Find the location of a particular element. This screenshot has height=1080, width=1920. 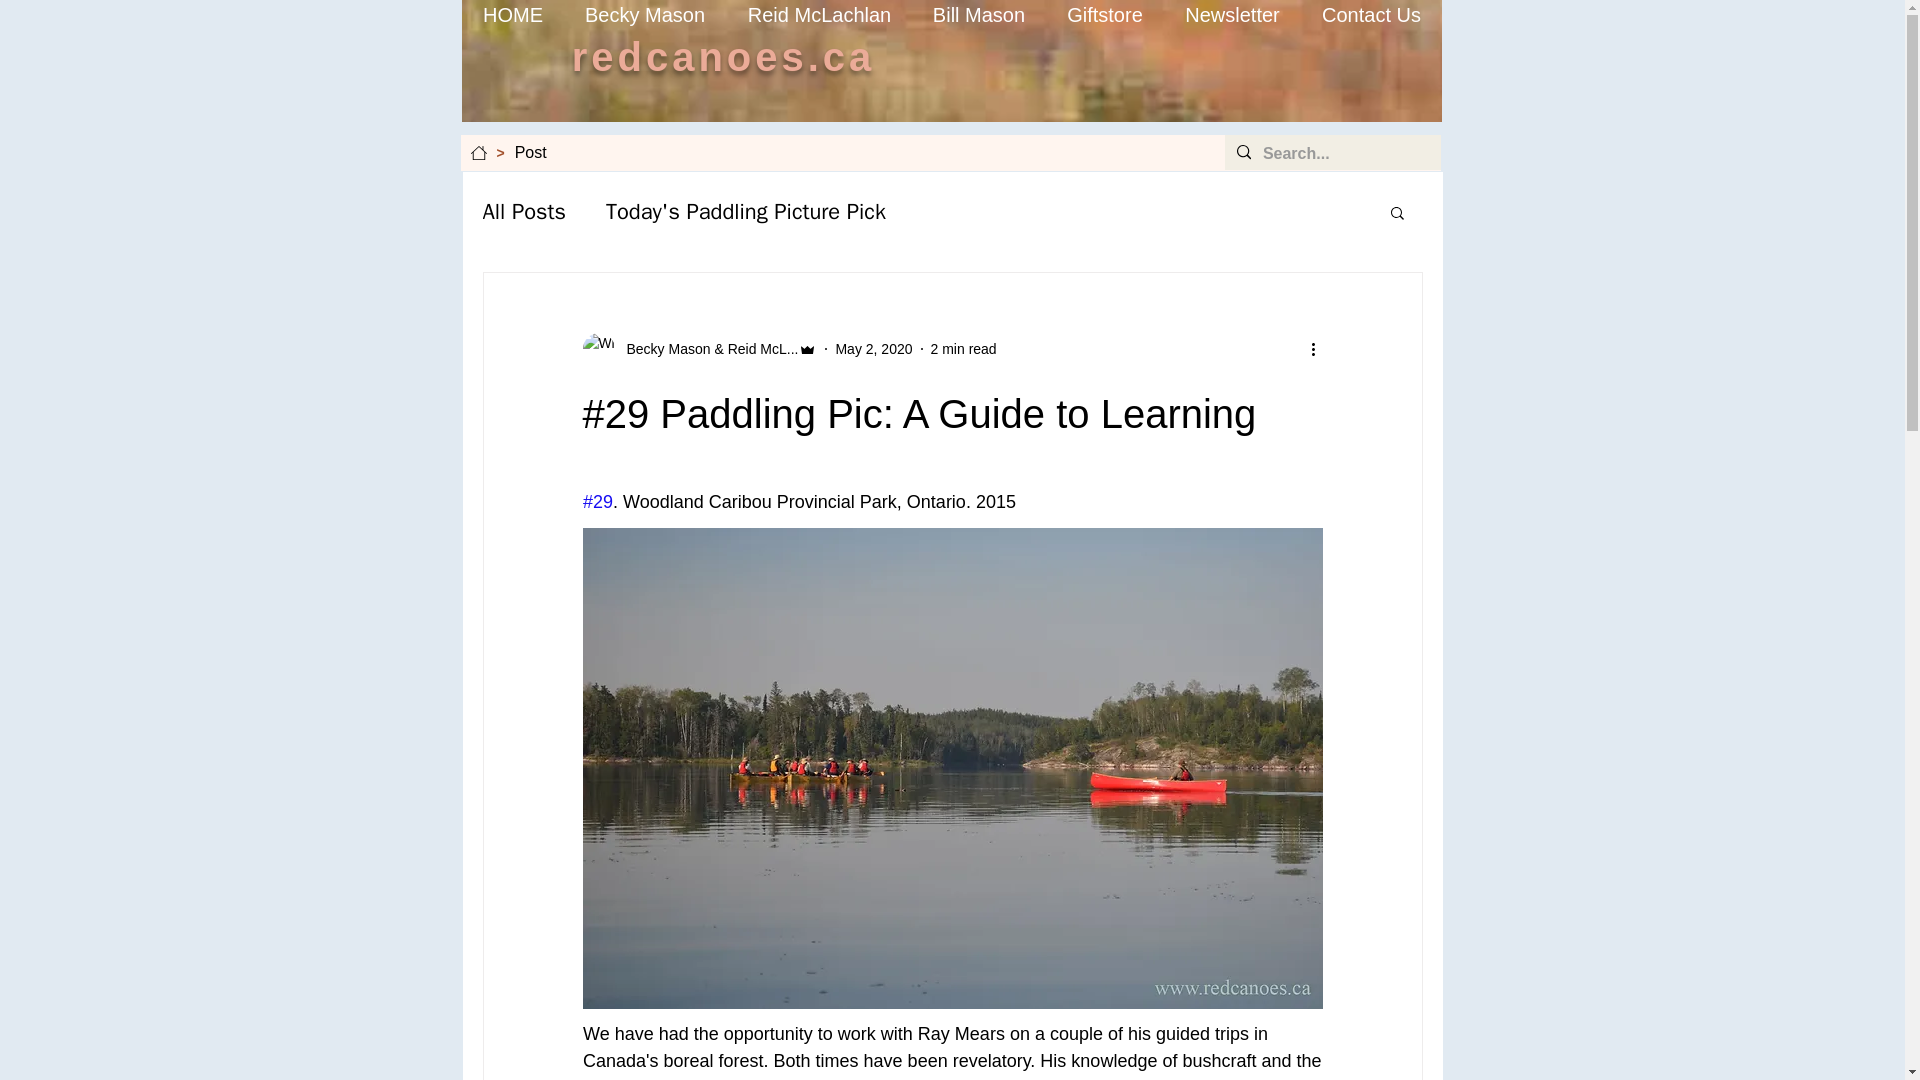

HOME is located at coordinates (512, 15).